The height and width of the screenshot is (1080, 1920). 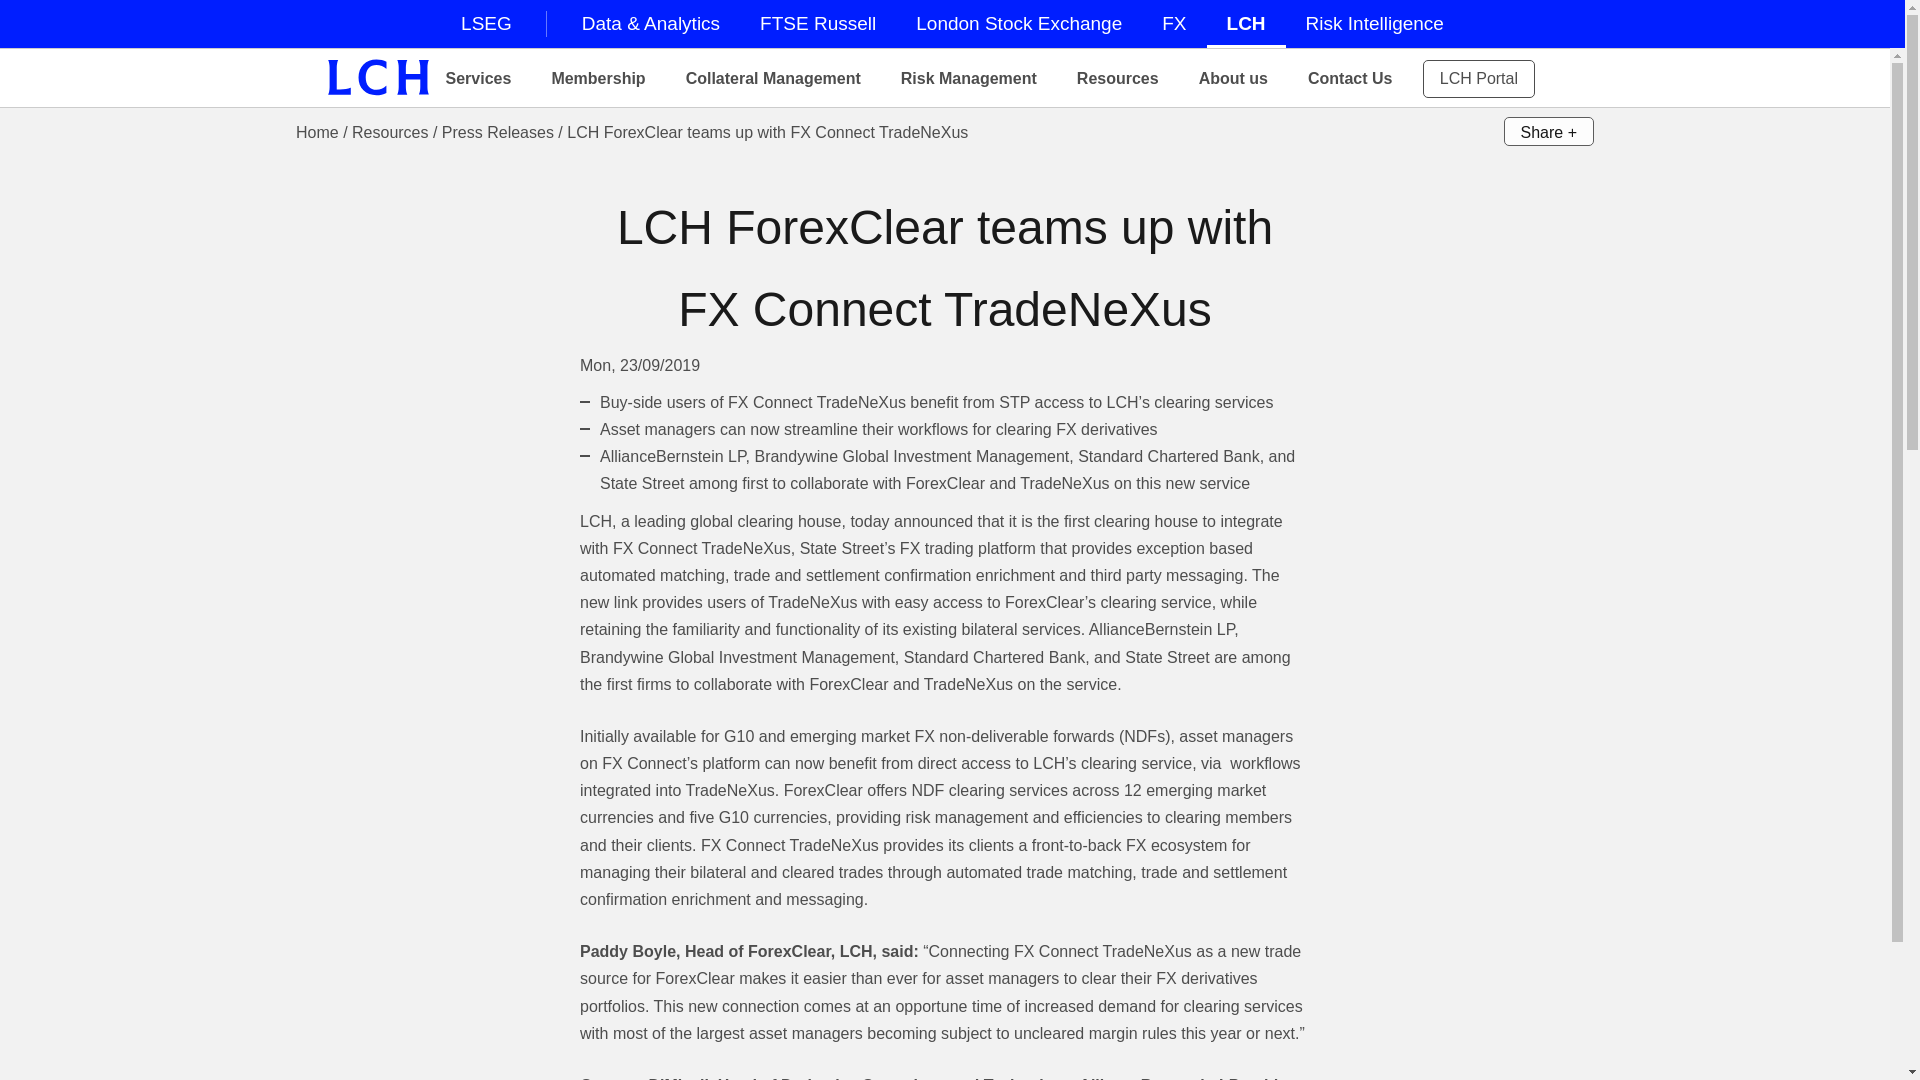 I want to click on FTSE Russell, so click(x=818, y=24).